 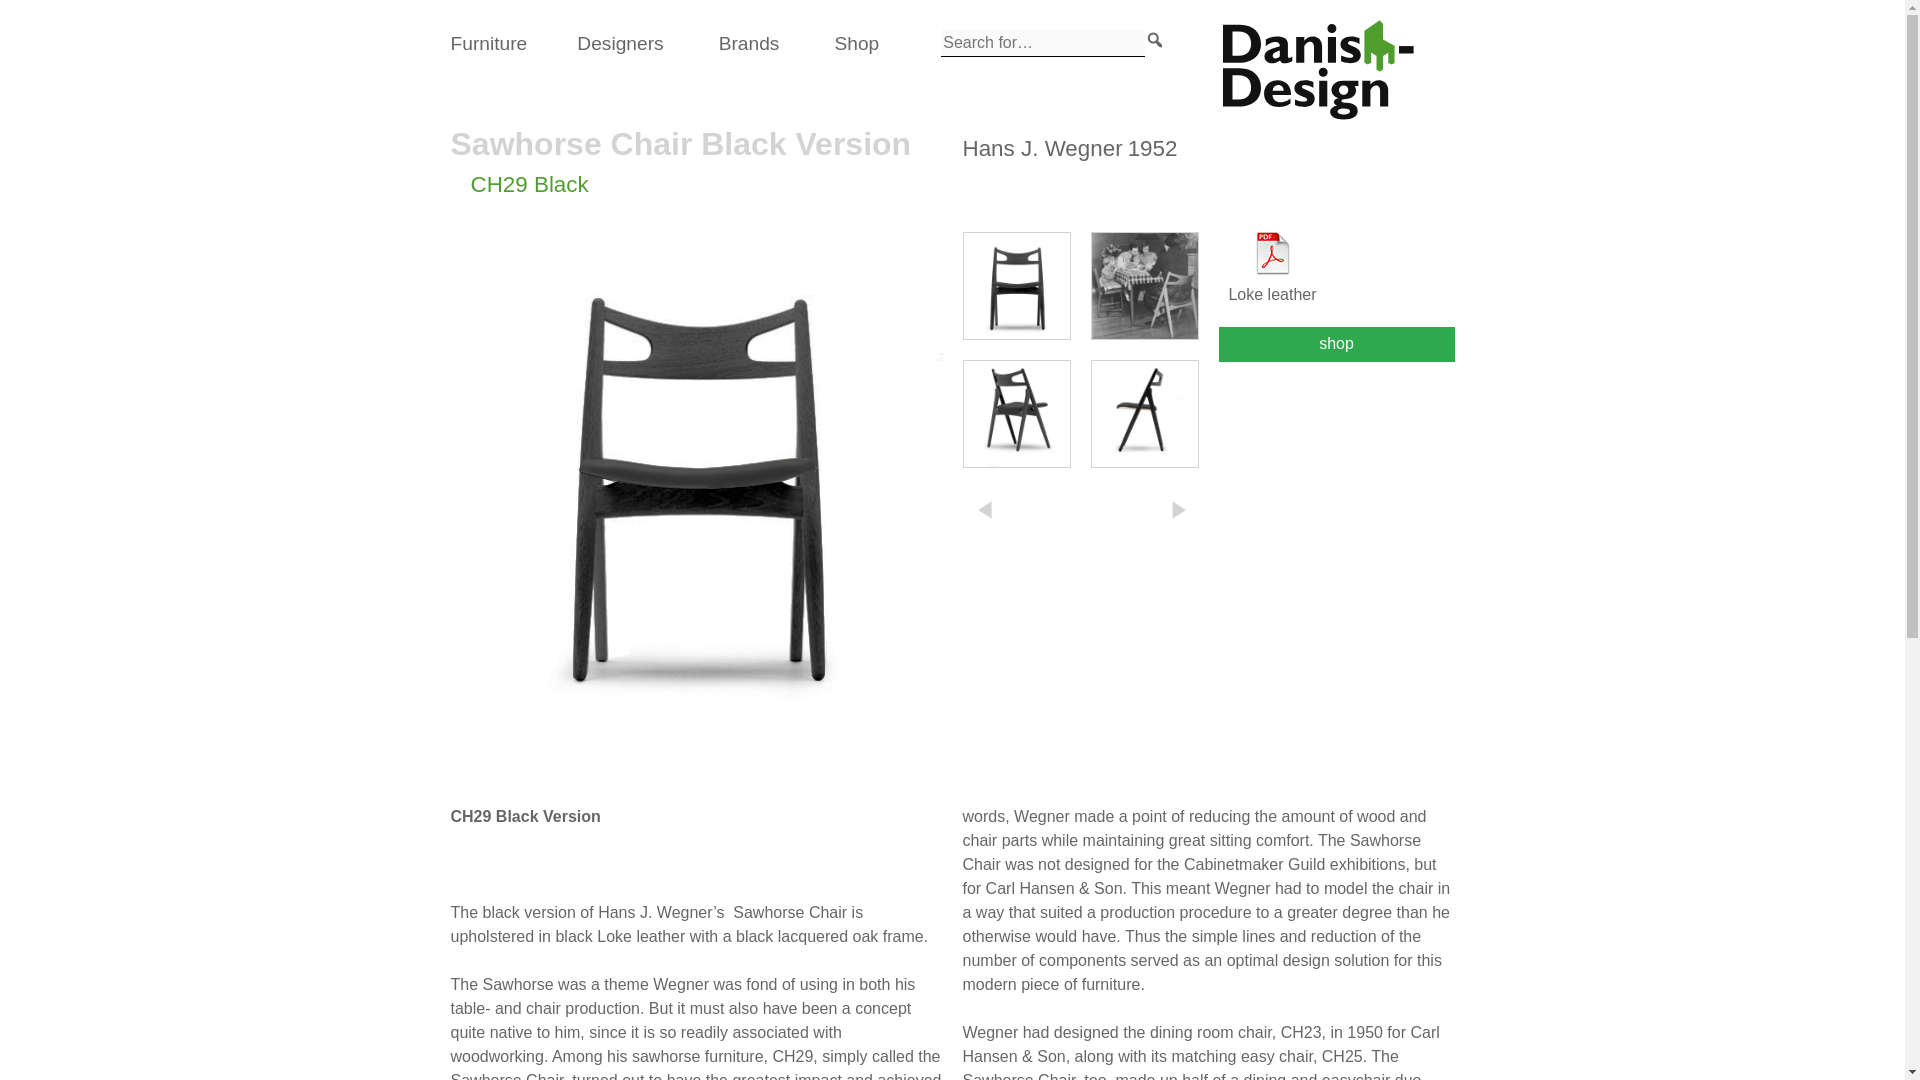 I want to click on Designers, so click(x=620, y=44).